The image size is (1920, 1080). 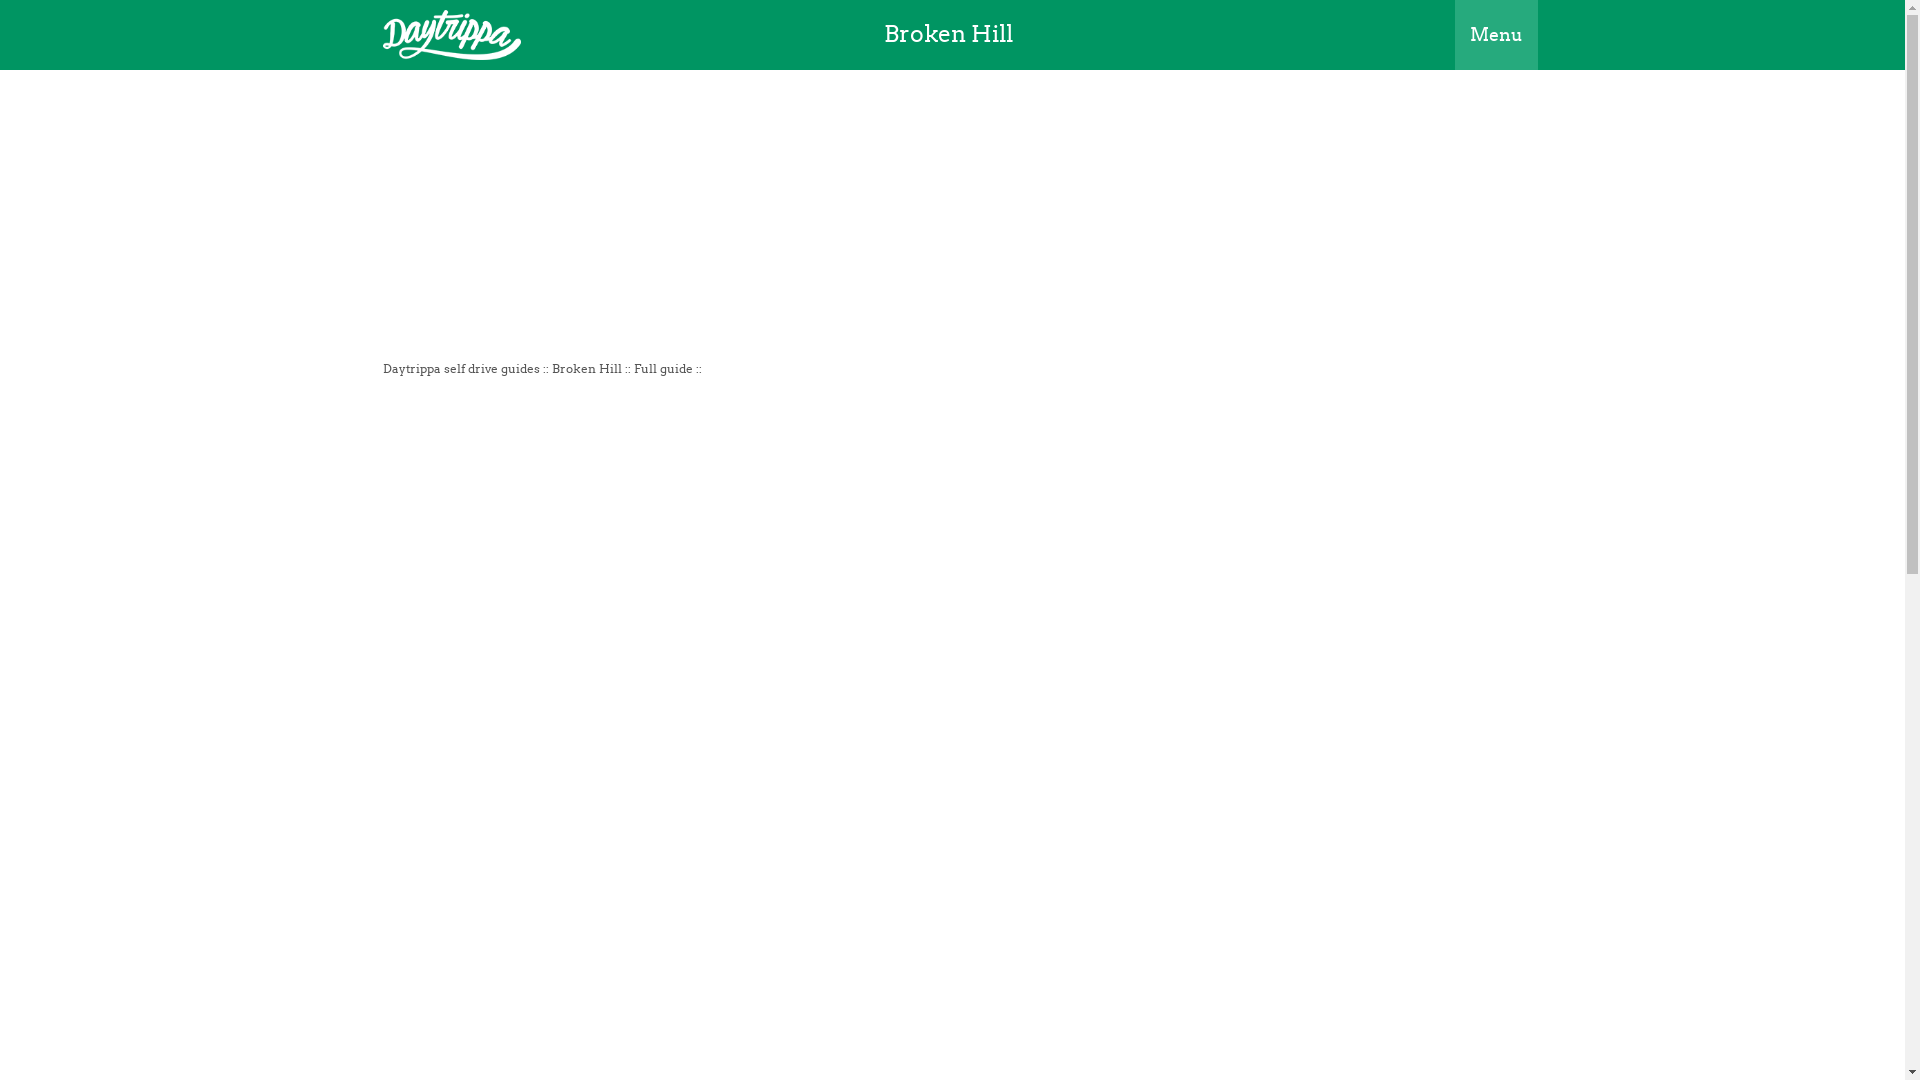 What do you see at coordinates (587, 368) in the screenshot?
I see `Broken Hill` at bounding box center [587, 368].